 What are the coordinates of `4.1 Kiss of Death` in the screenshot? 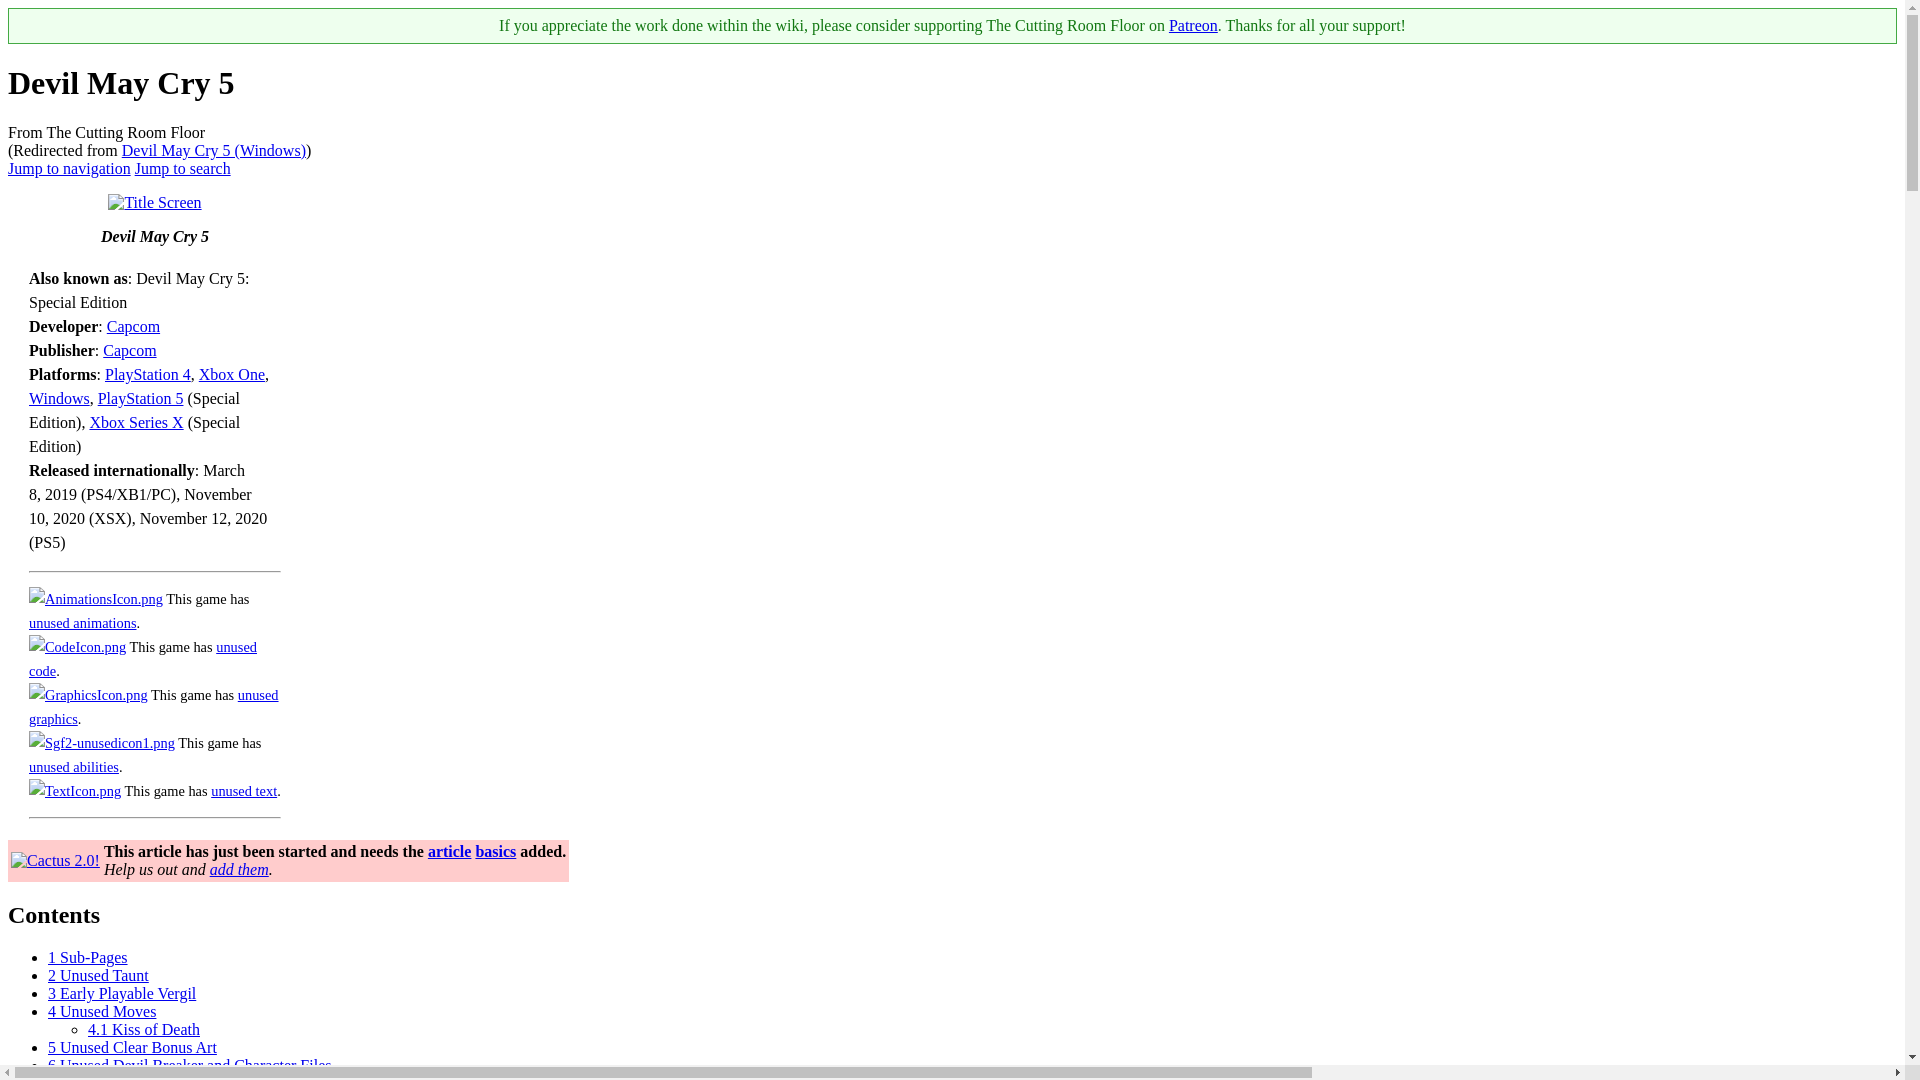 It's located at (144, 1028).